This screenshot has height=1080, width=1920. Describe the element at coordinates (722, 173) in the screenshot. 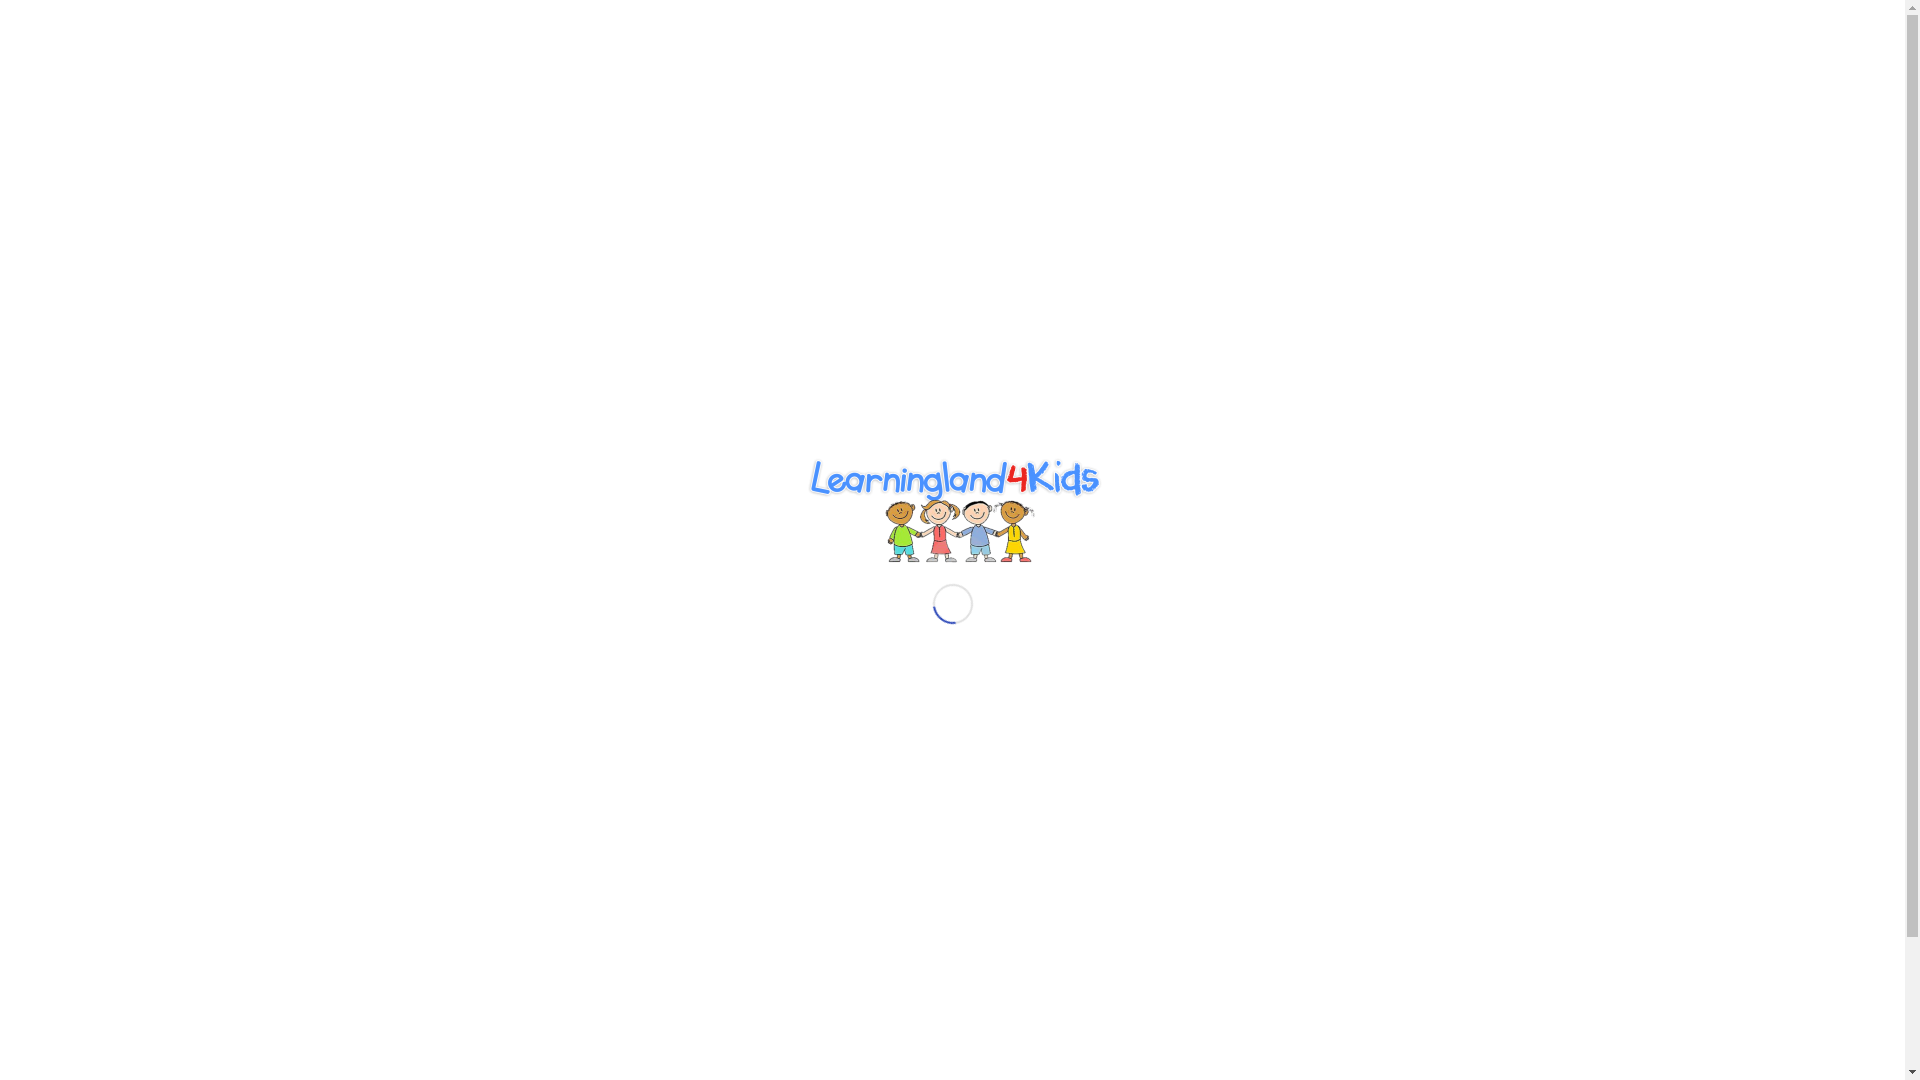

I see `About` at that location.